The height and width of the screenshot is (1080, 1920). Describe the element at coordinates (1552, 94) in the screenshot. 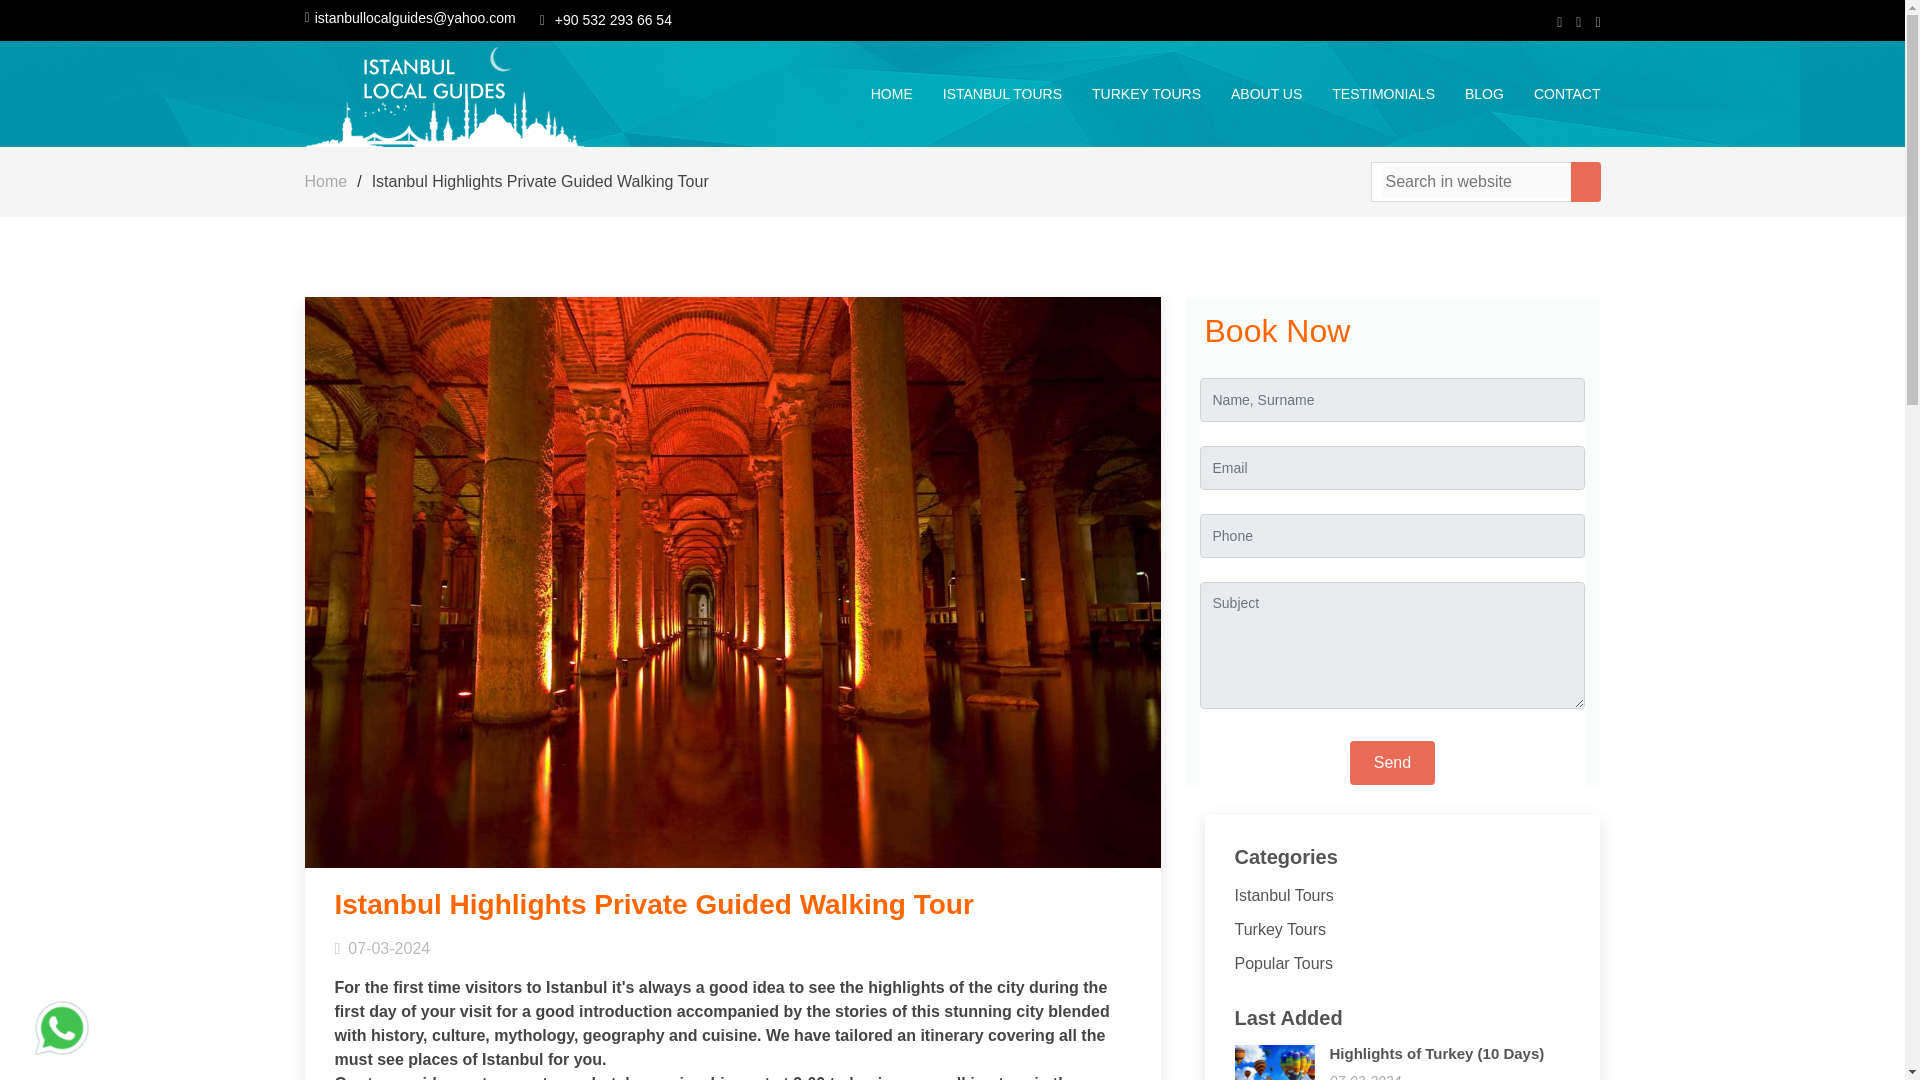

I see `CONTACT` at that location.